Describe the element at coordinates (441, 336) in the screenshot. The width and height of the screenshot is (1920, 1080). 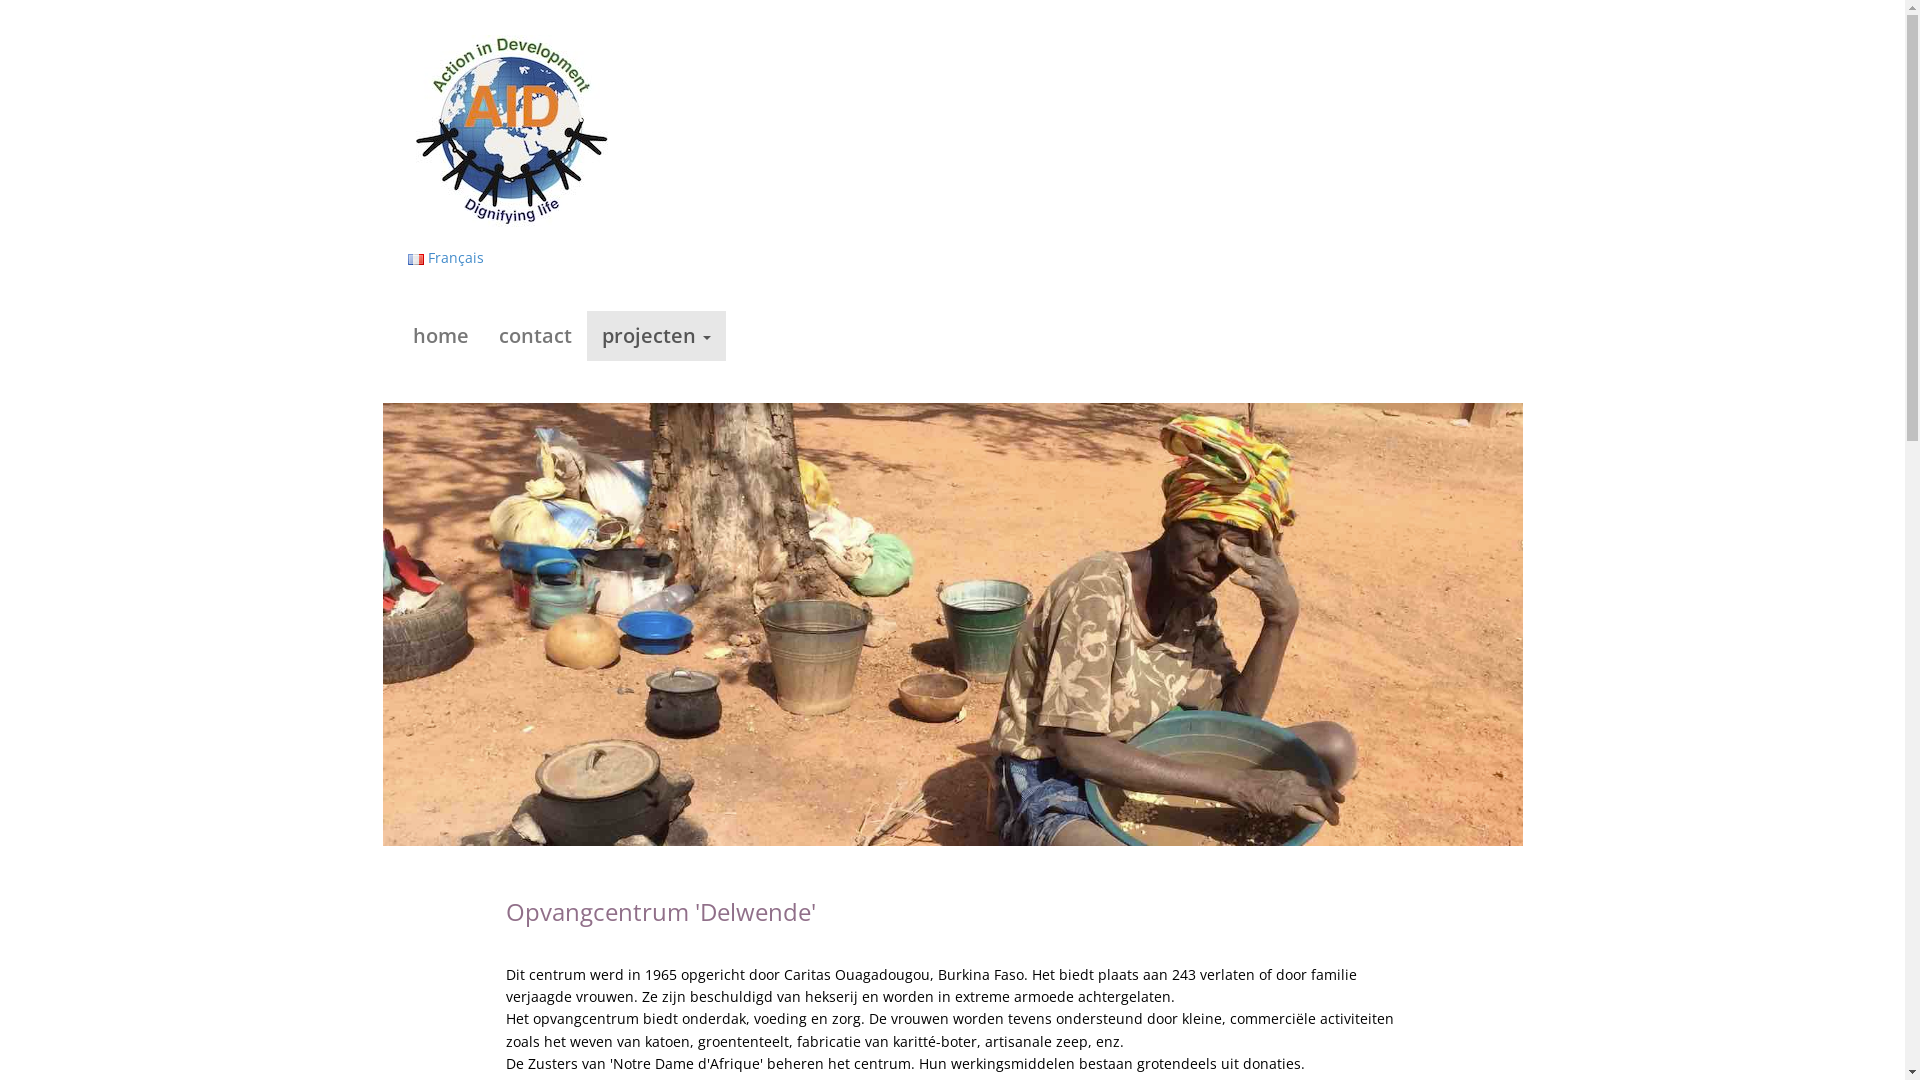
I see `home` at that location.